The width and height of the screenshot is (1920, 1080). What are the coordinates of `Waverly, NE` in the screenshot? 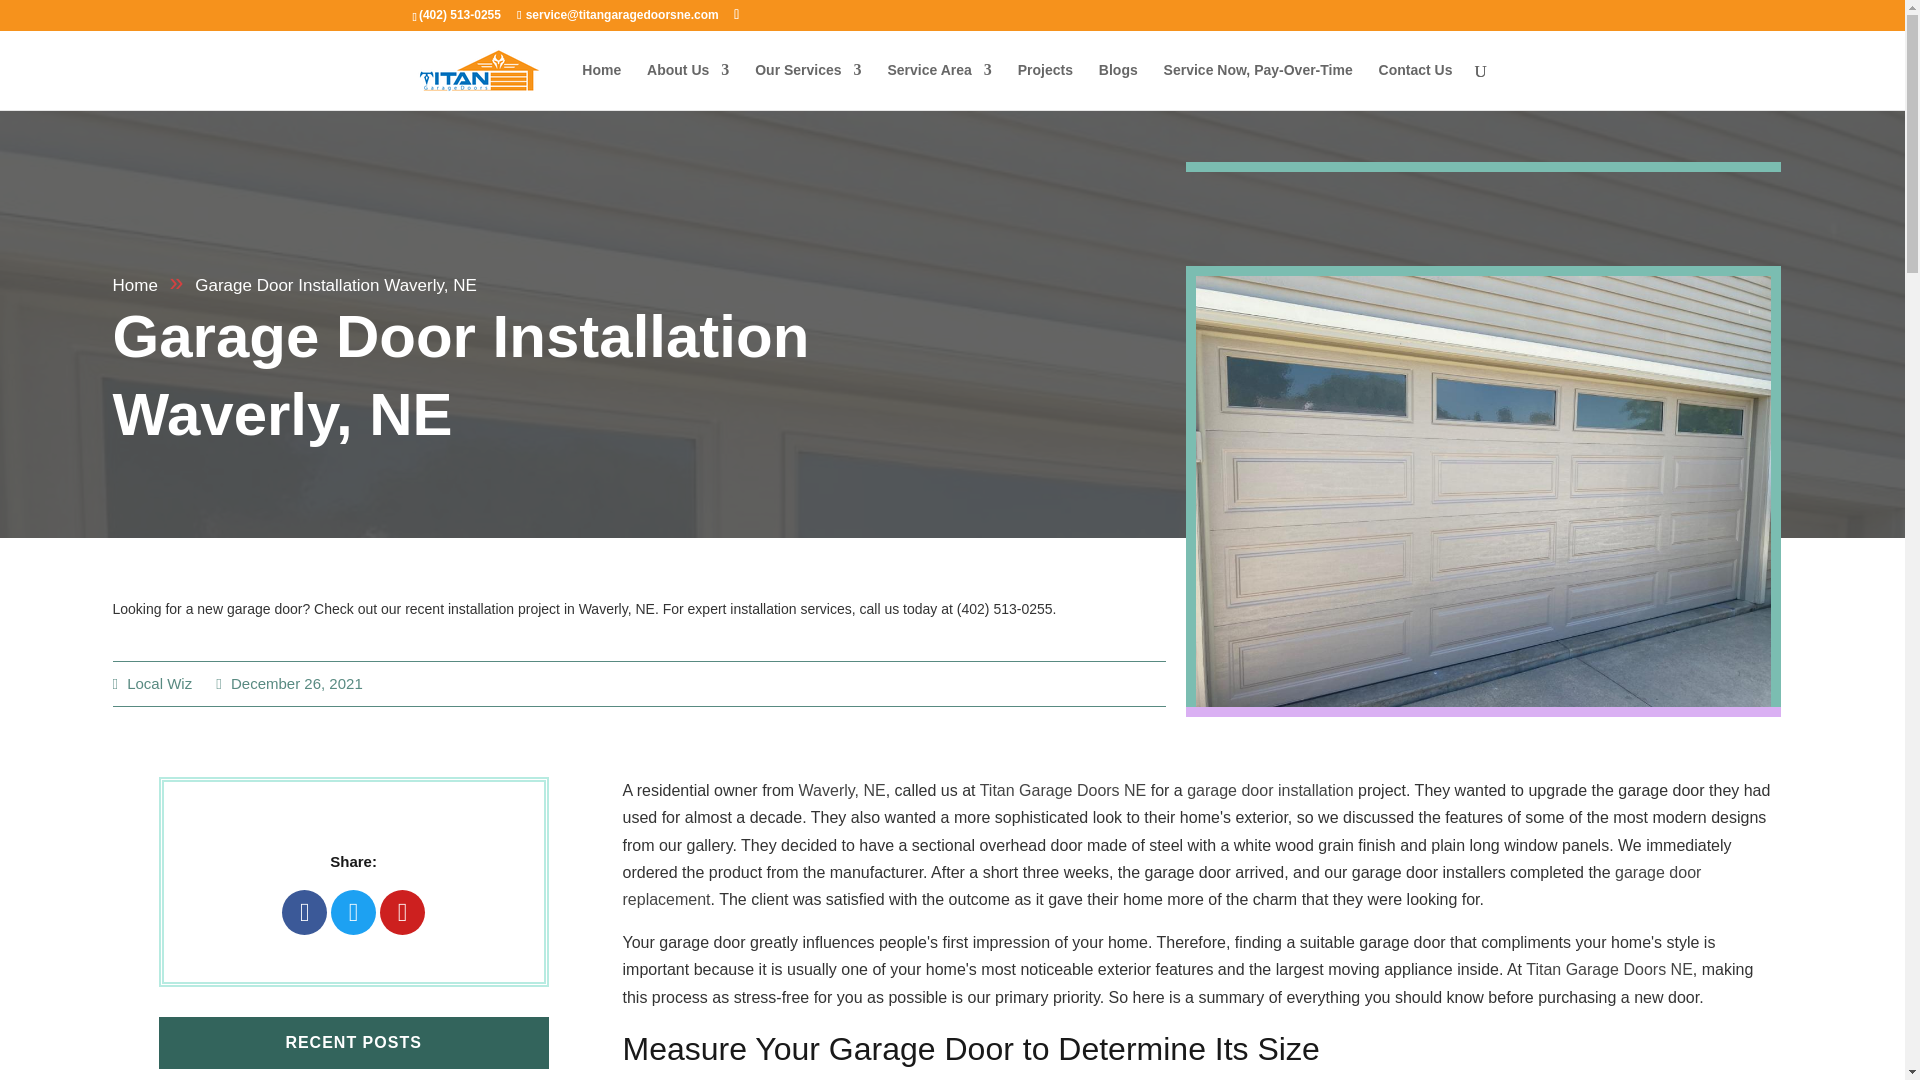 It's located at (842, 790).